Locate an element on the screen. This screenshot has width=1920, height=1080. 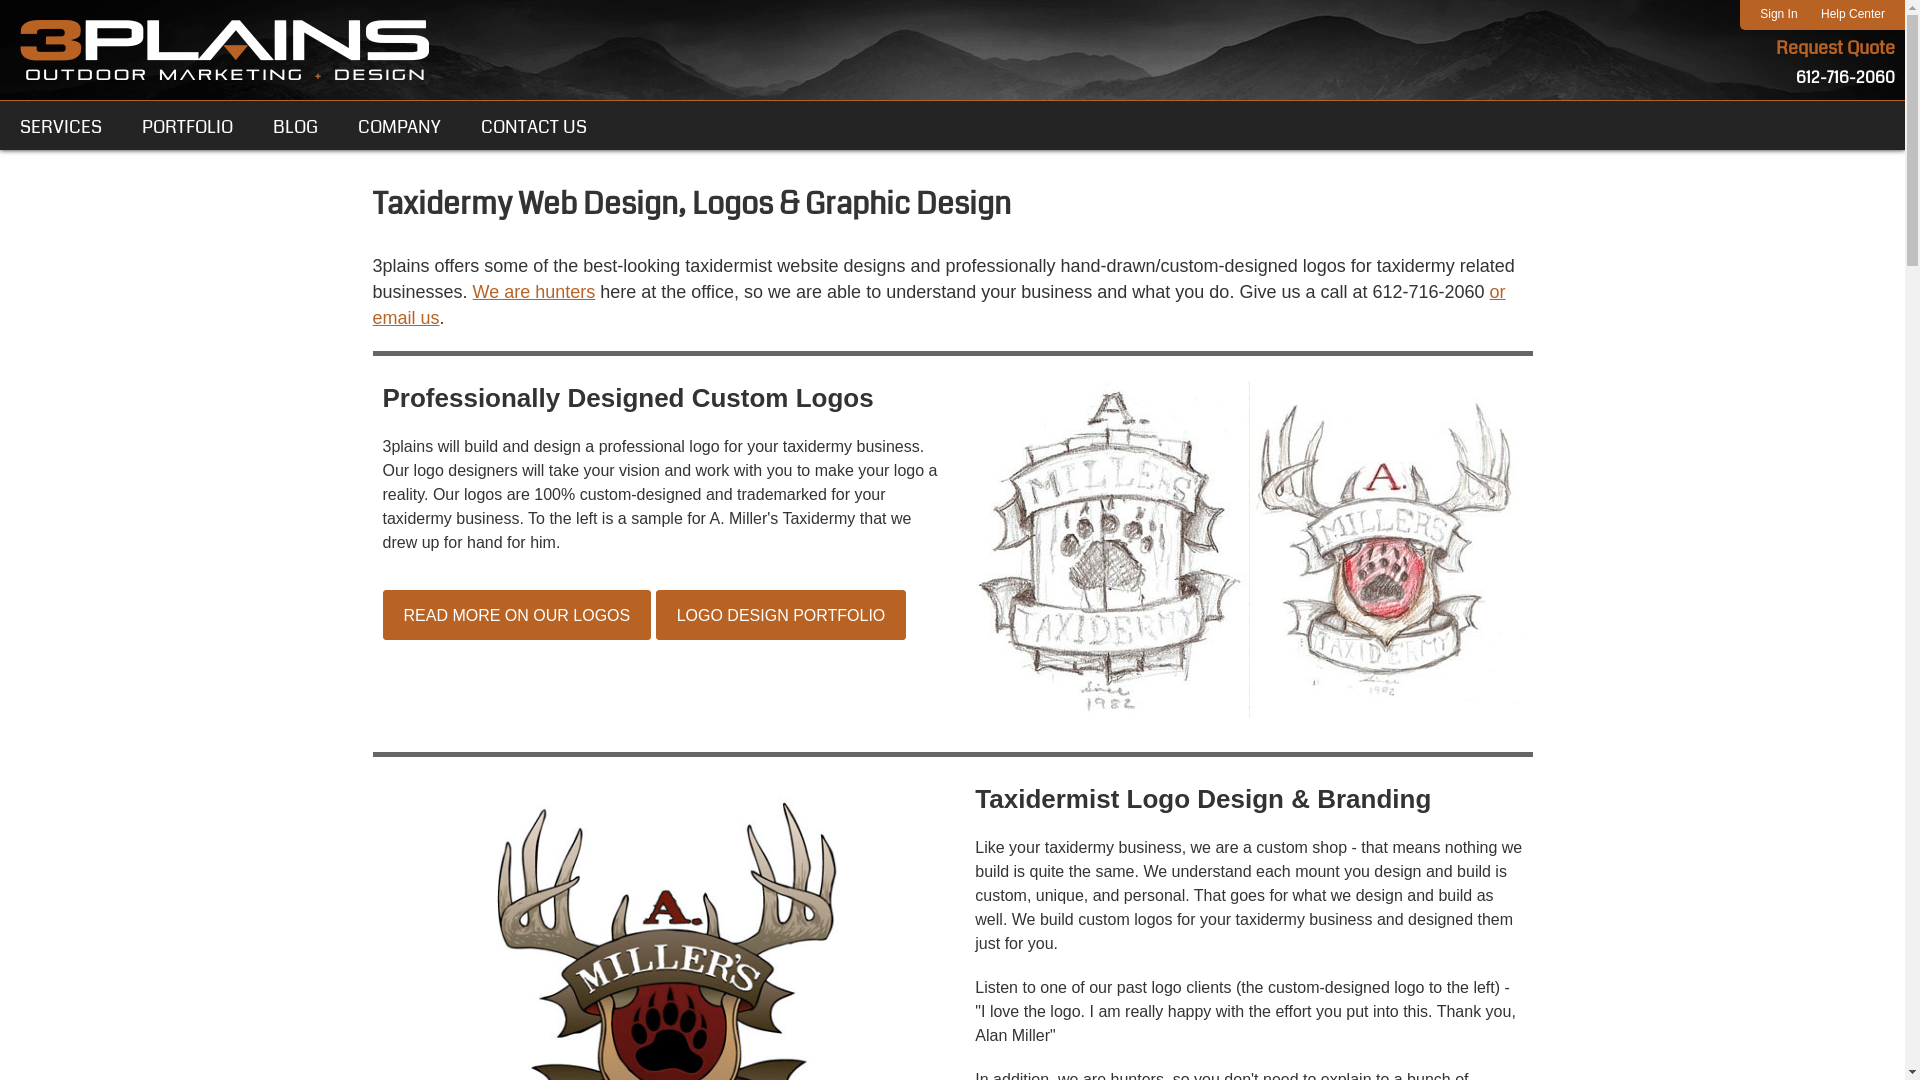
BLOG is located at coordinates (296, 126).